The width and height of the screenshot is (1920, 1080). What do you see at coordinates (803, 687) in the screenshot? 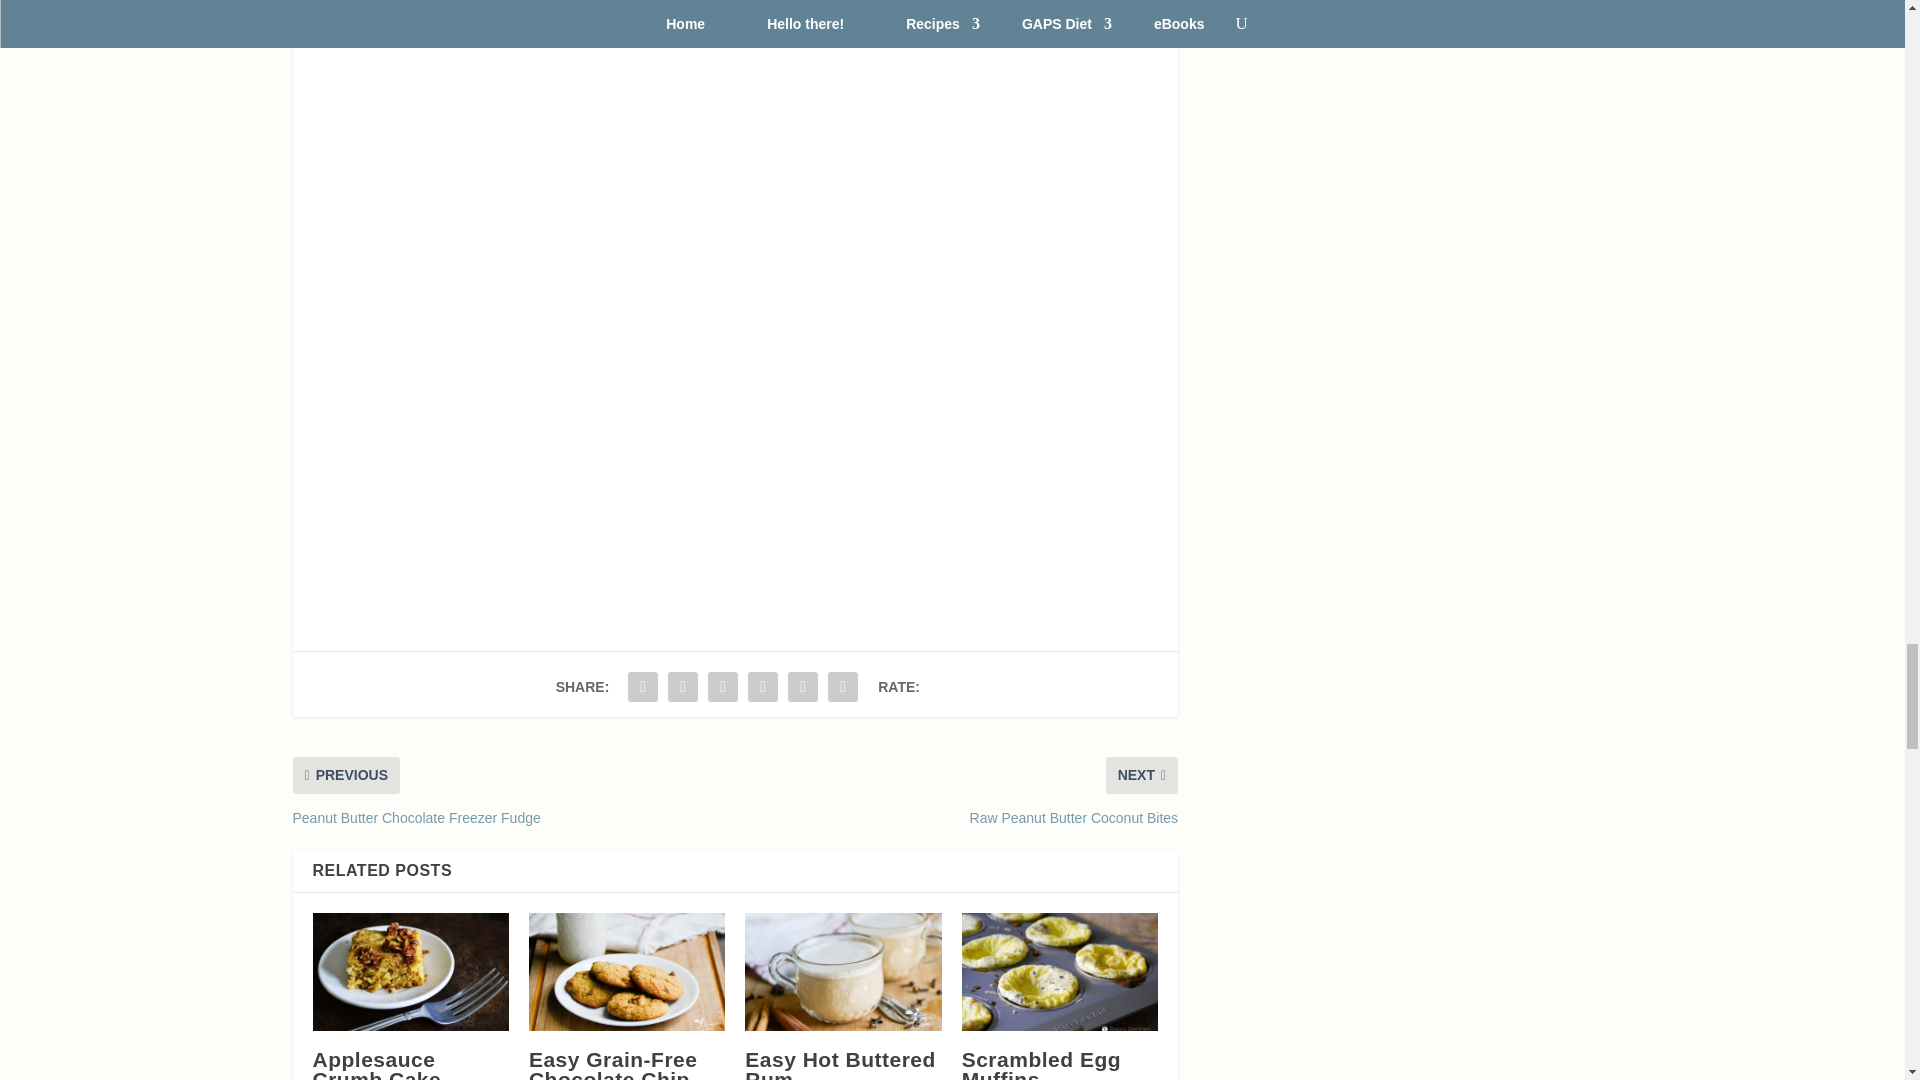
I see `Share "Lacto-Fermented Cinnamon Apple Chutney" via Email` at bounding box center [803, 687].